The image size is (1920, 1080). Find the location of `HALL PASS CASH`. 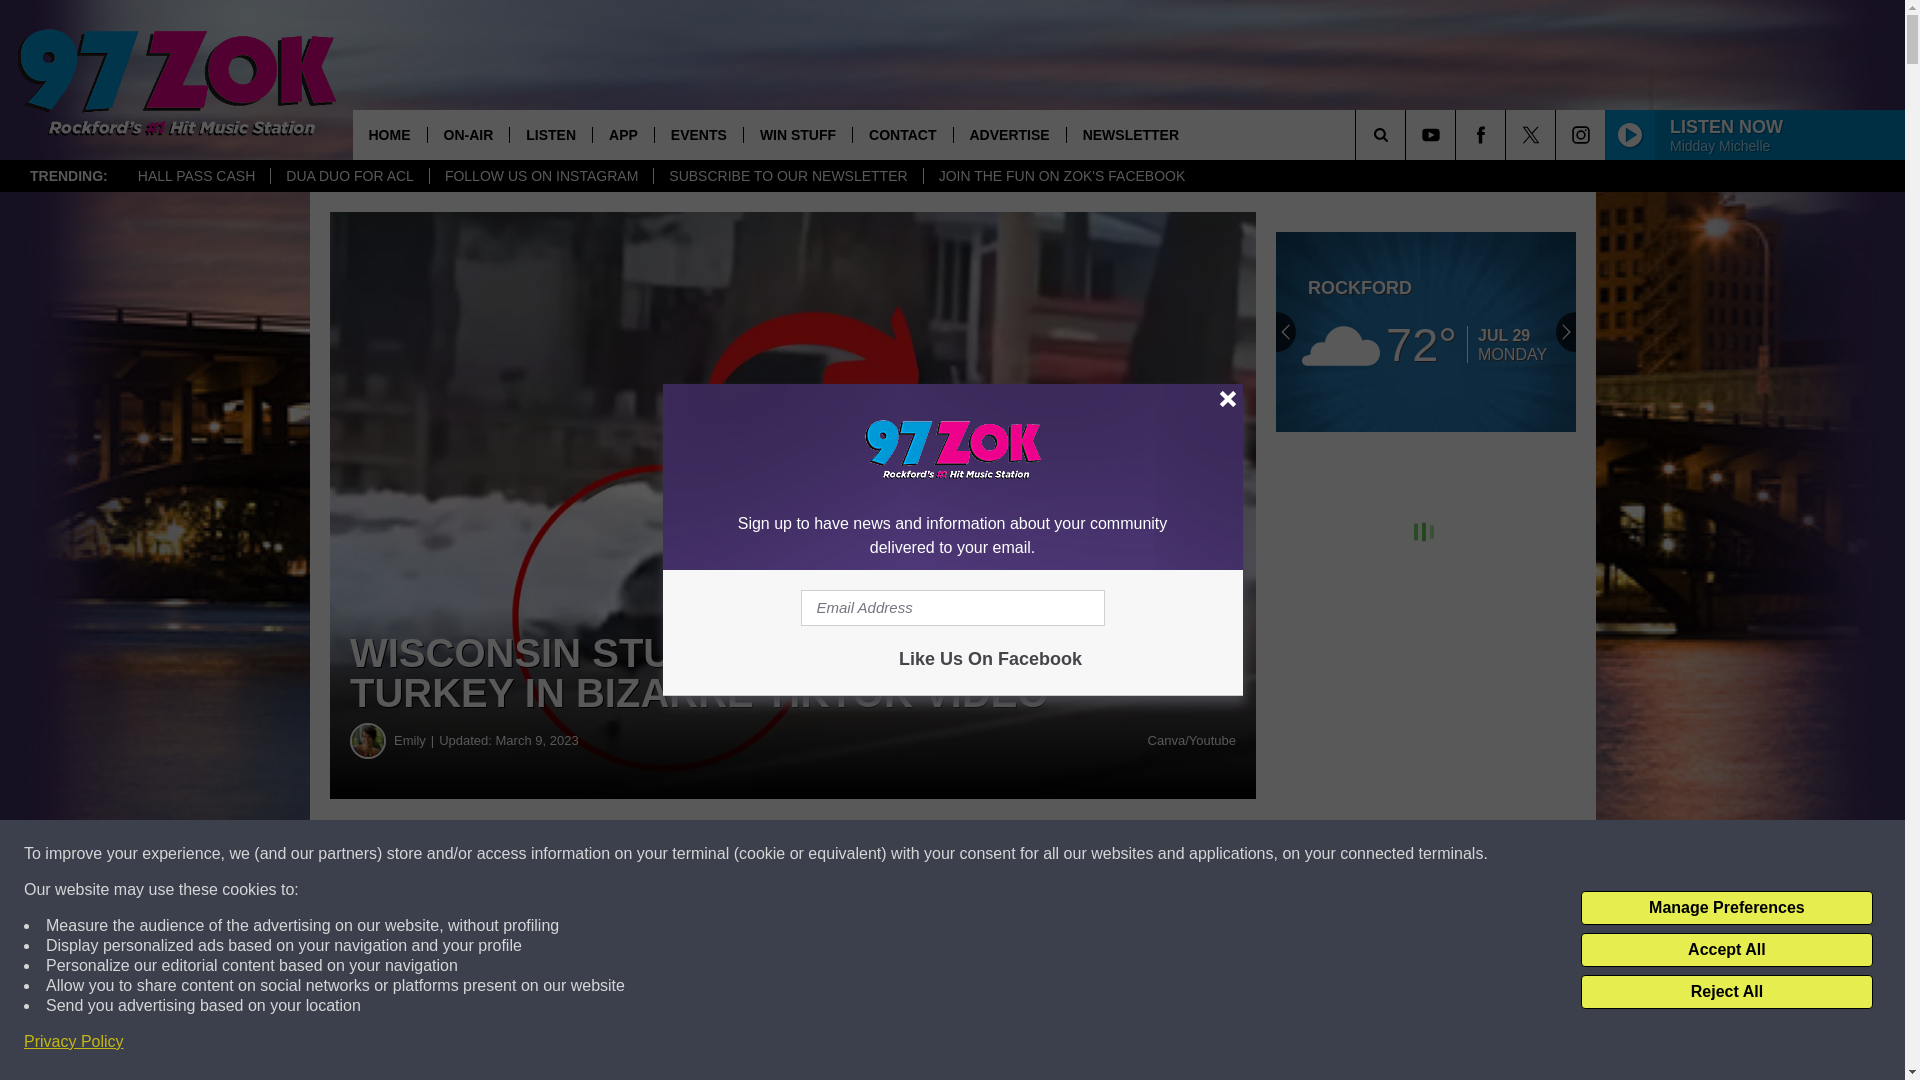

HALL PASS CASH is located at coordinates (196, 176).